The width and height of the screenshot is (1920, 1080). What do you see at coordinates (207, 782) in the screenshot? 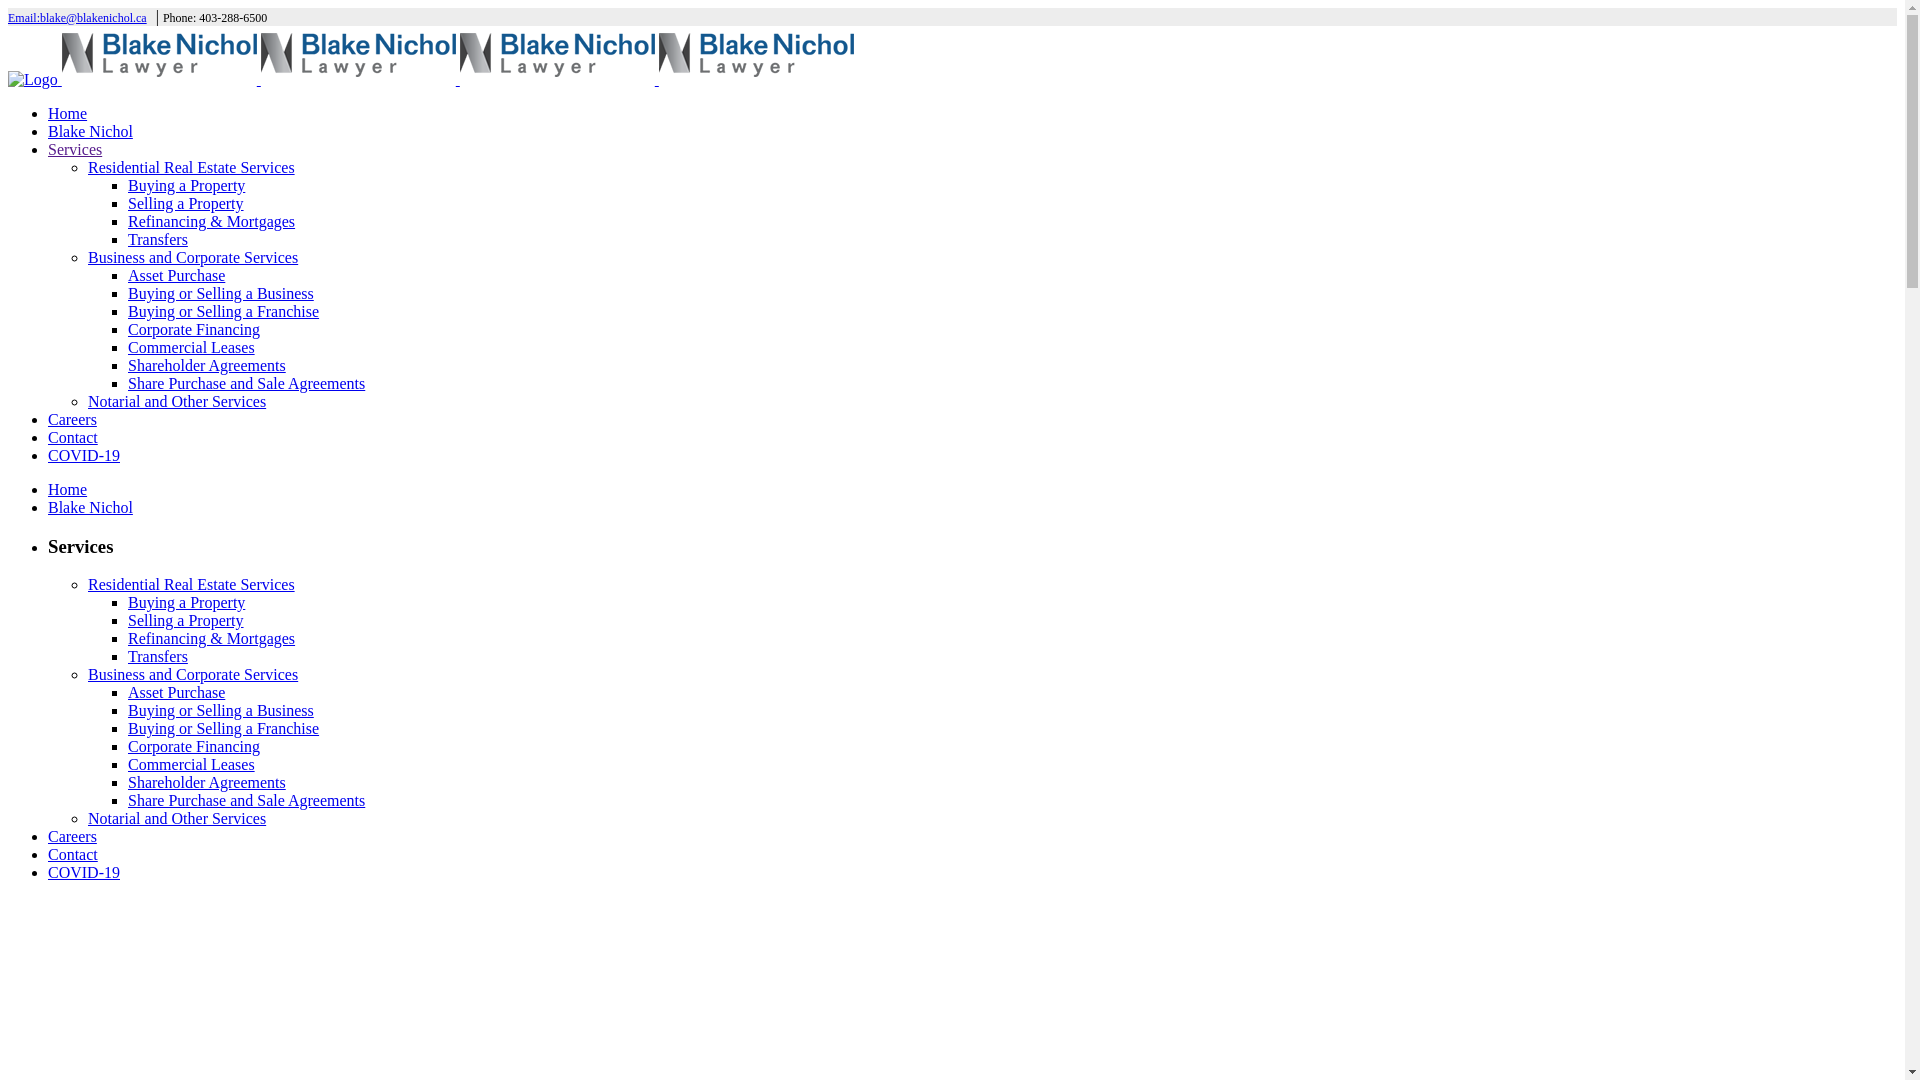
I see `Shareholder Agreements` at bounding box center [207, 782].